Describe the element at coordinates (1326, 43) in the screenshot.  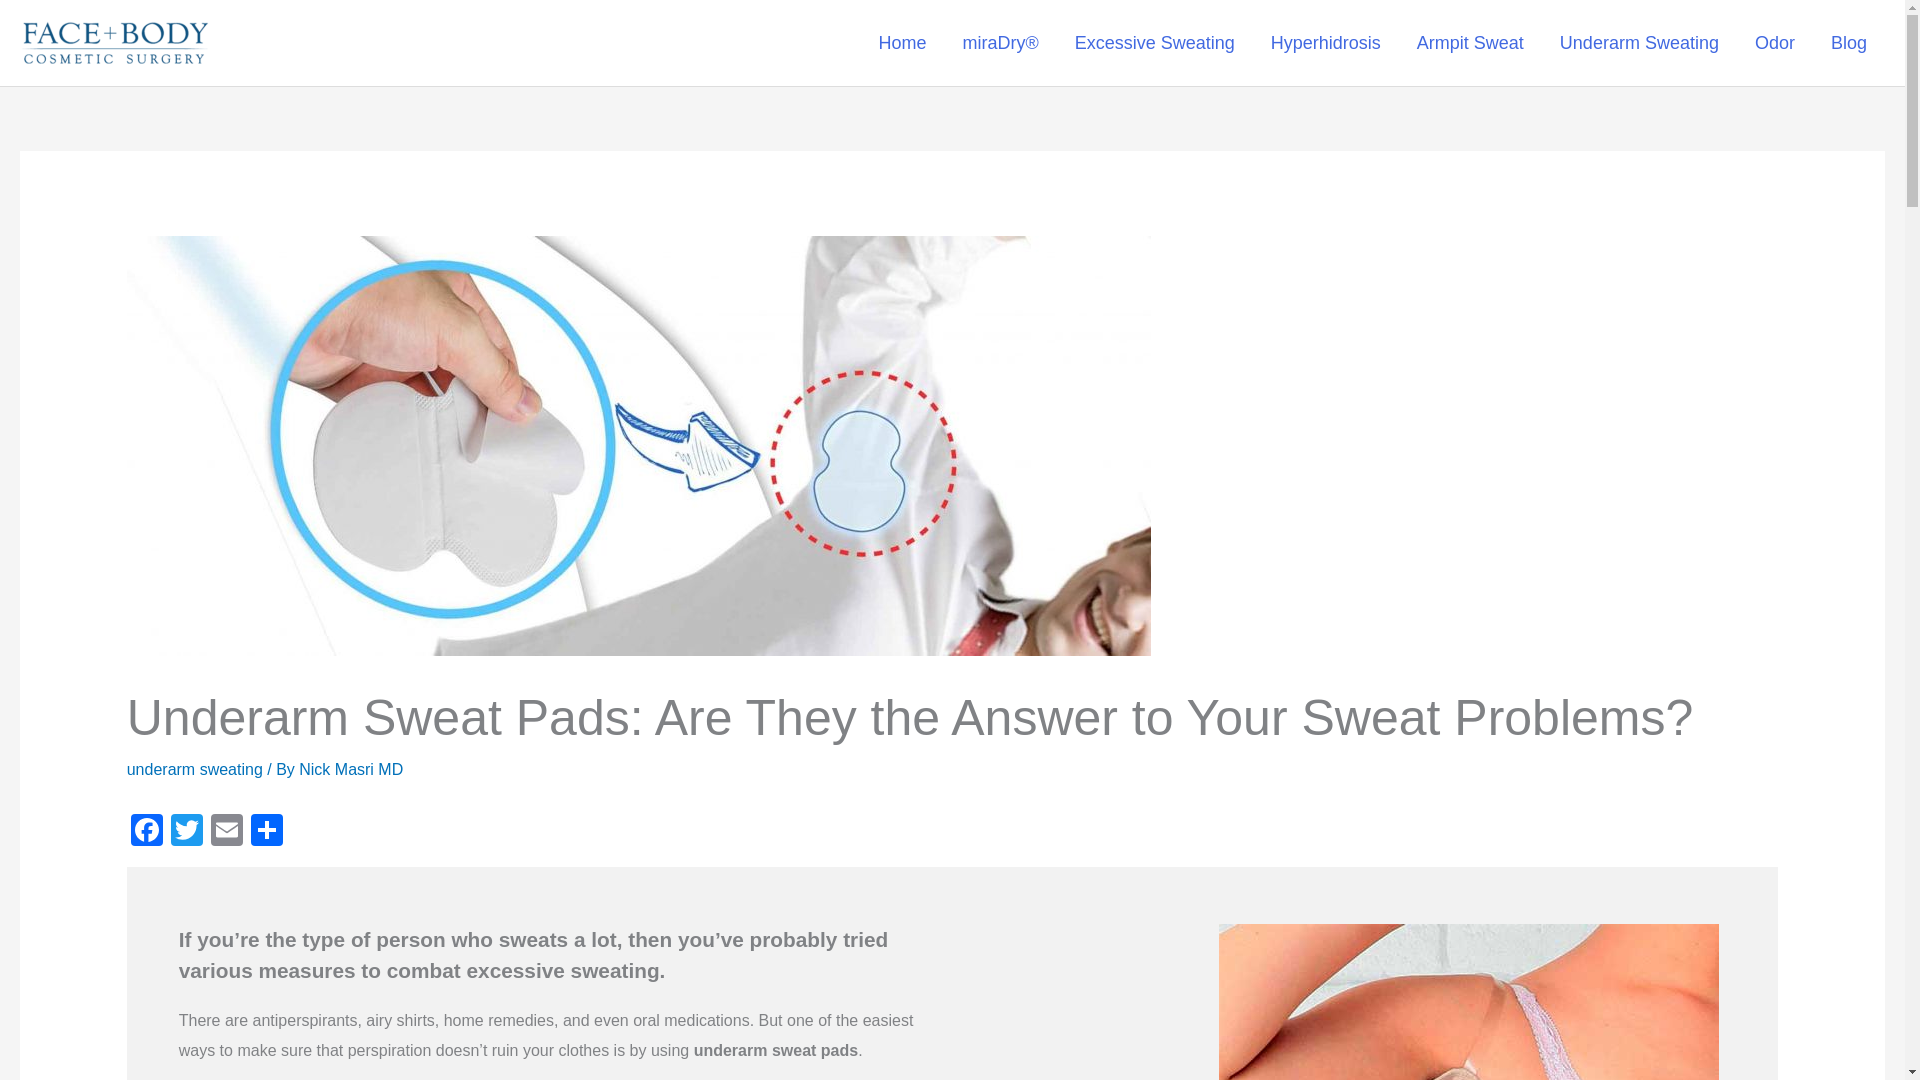
I see `Hyperhidrosis` at that location.